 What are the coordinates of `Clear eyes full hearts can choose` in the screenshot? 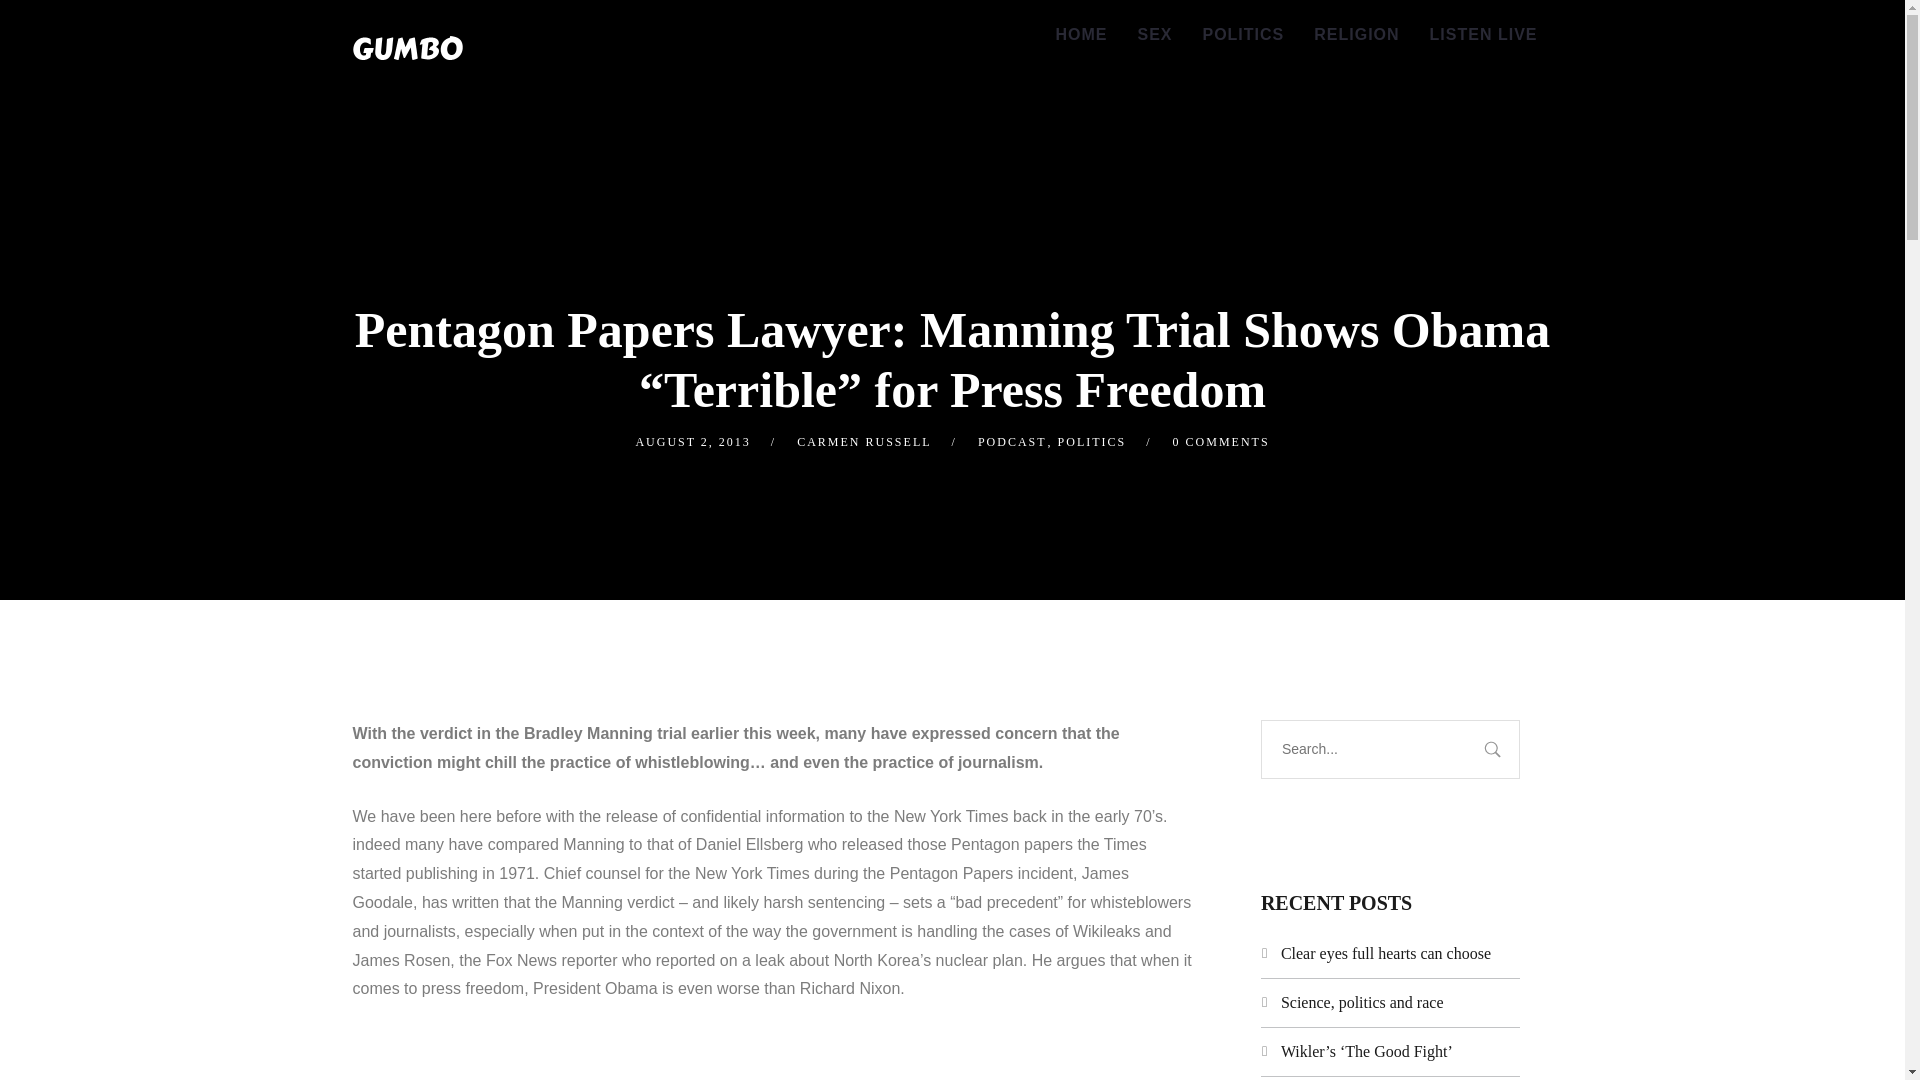 It's located at (1386, 954).